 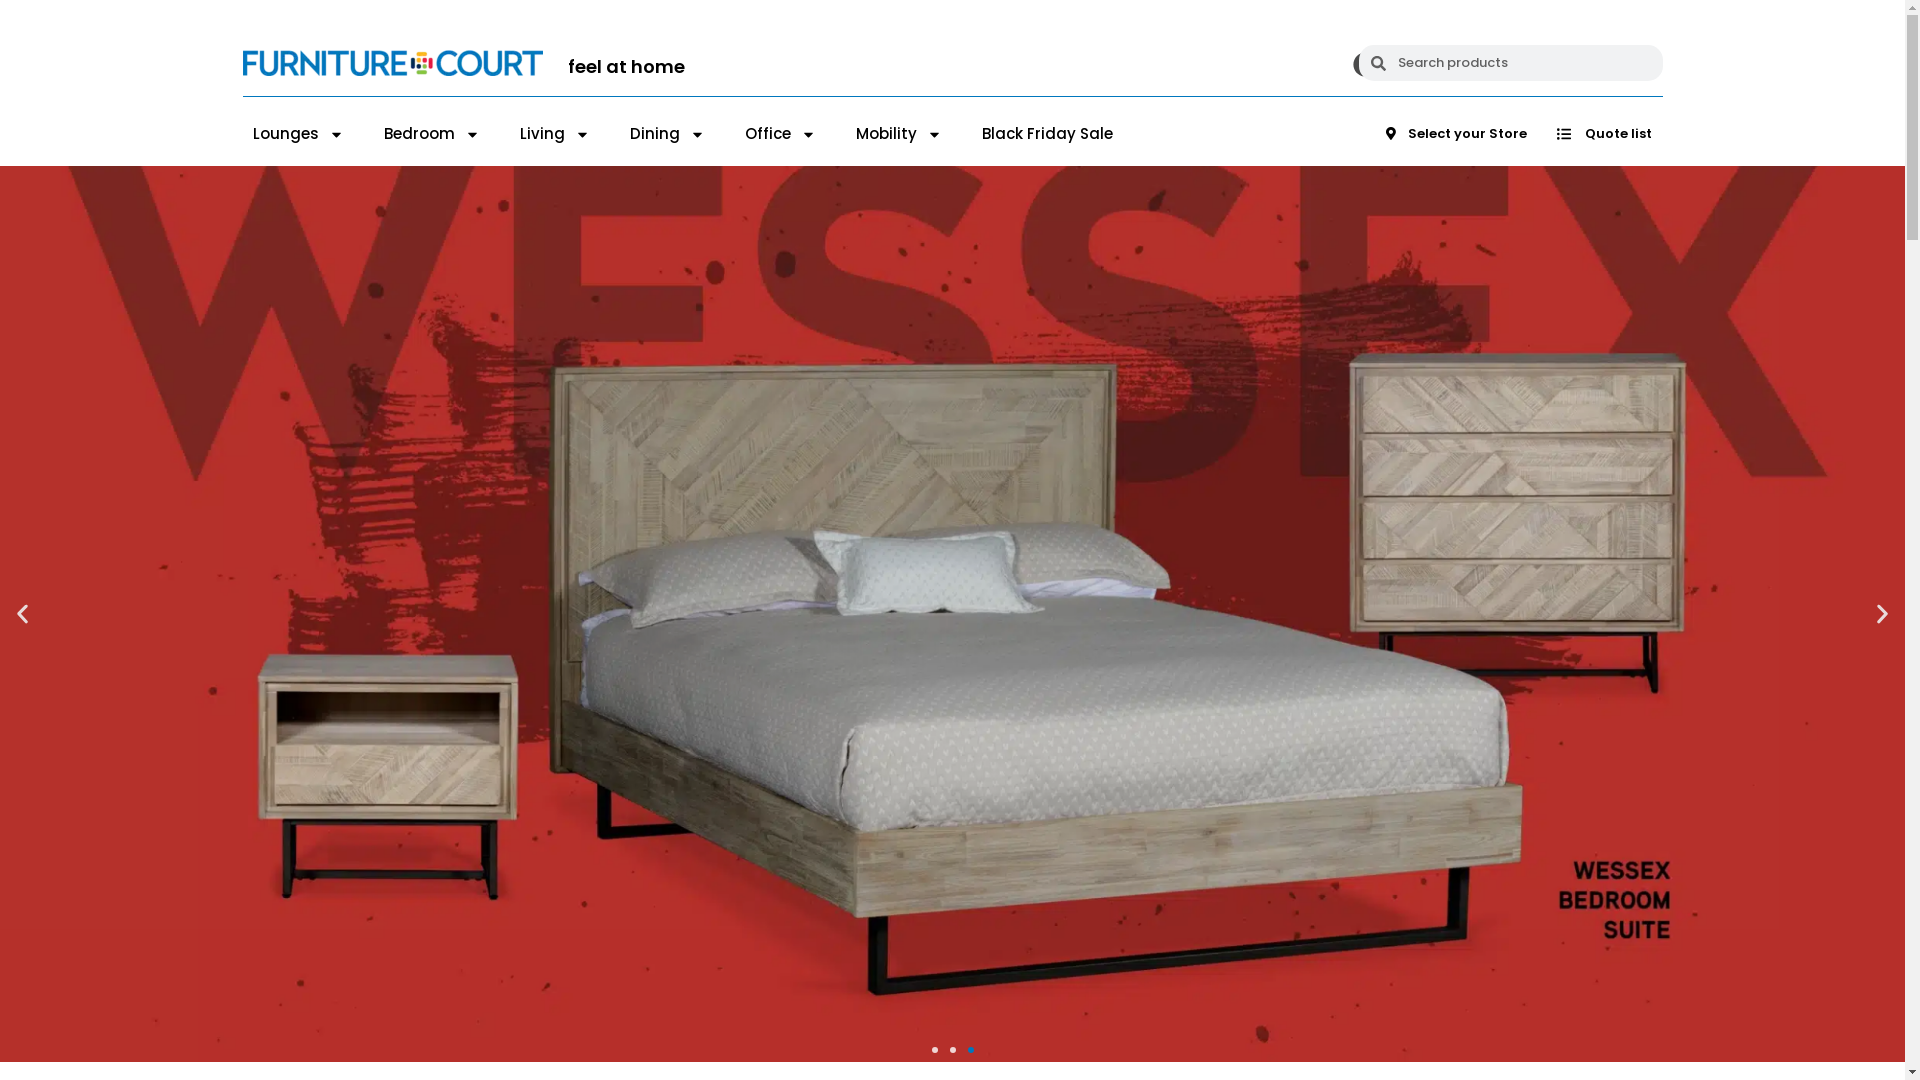 What do you see at coordinates (1456, 134) in the screenshot?
I see `Select your Store` at bounding box center [1456, 134].